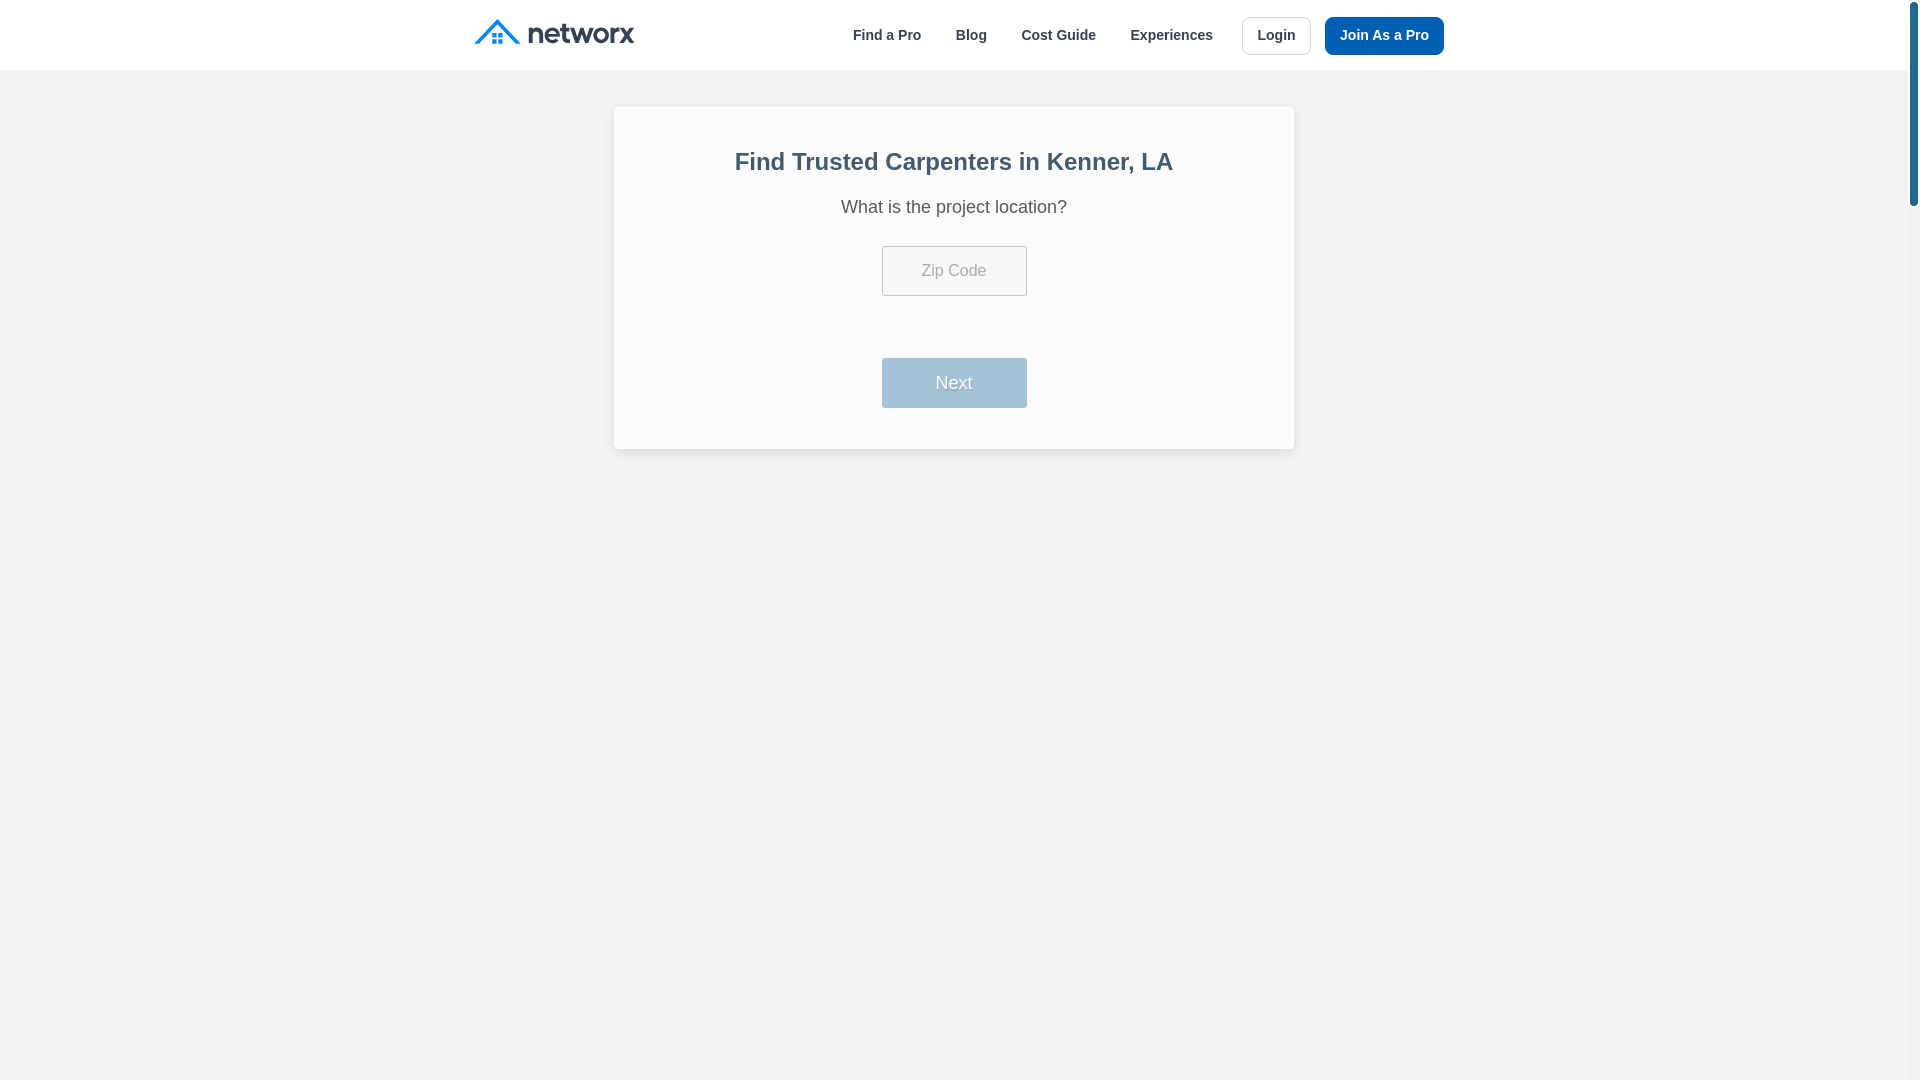  Describe the element at coordinates (554, 34) in the screenshot. I see `Networx` at that location.